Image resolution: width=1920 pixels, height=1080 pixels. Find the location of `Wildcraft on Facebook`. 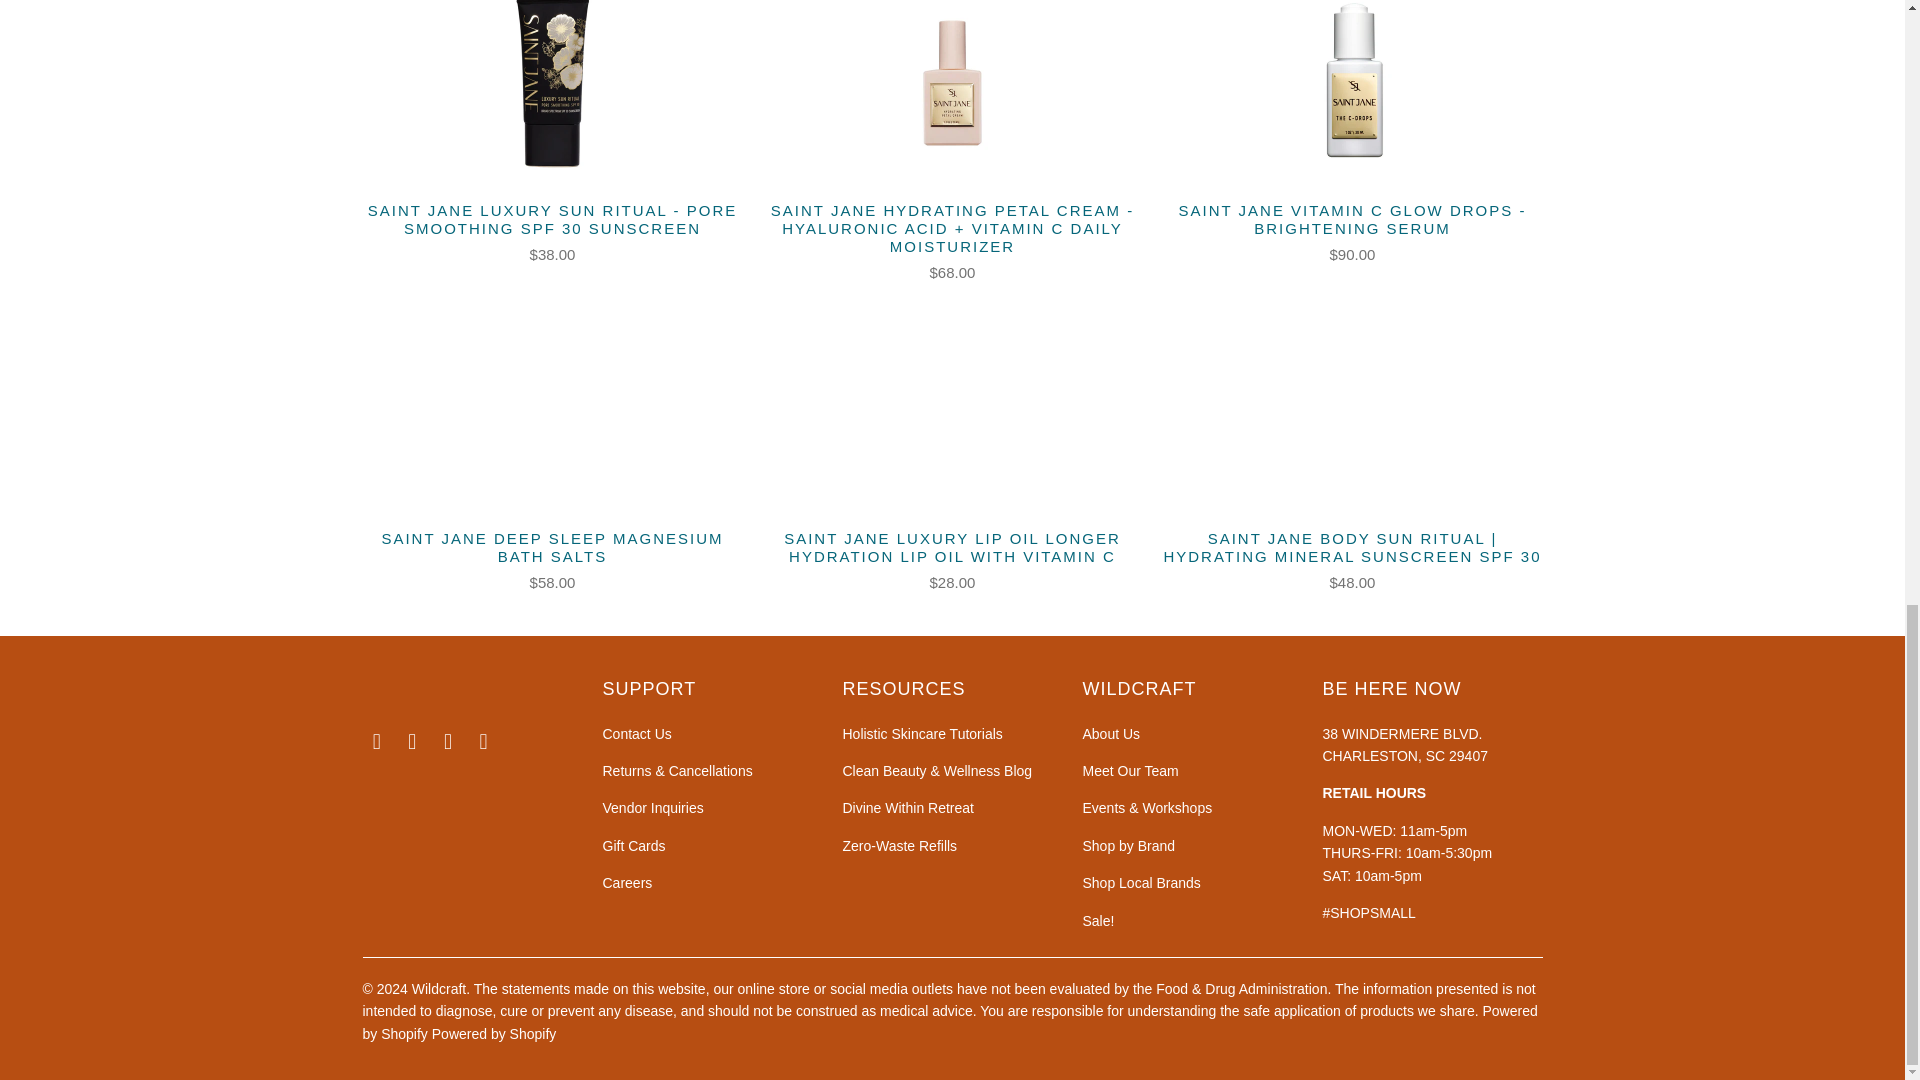

Wildcraft on Facebook is located at coordinates (376, 742).